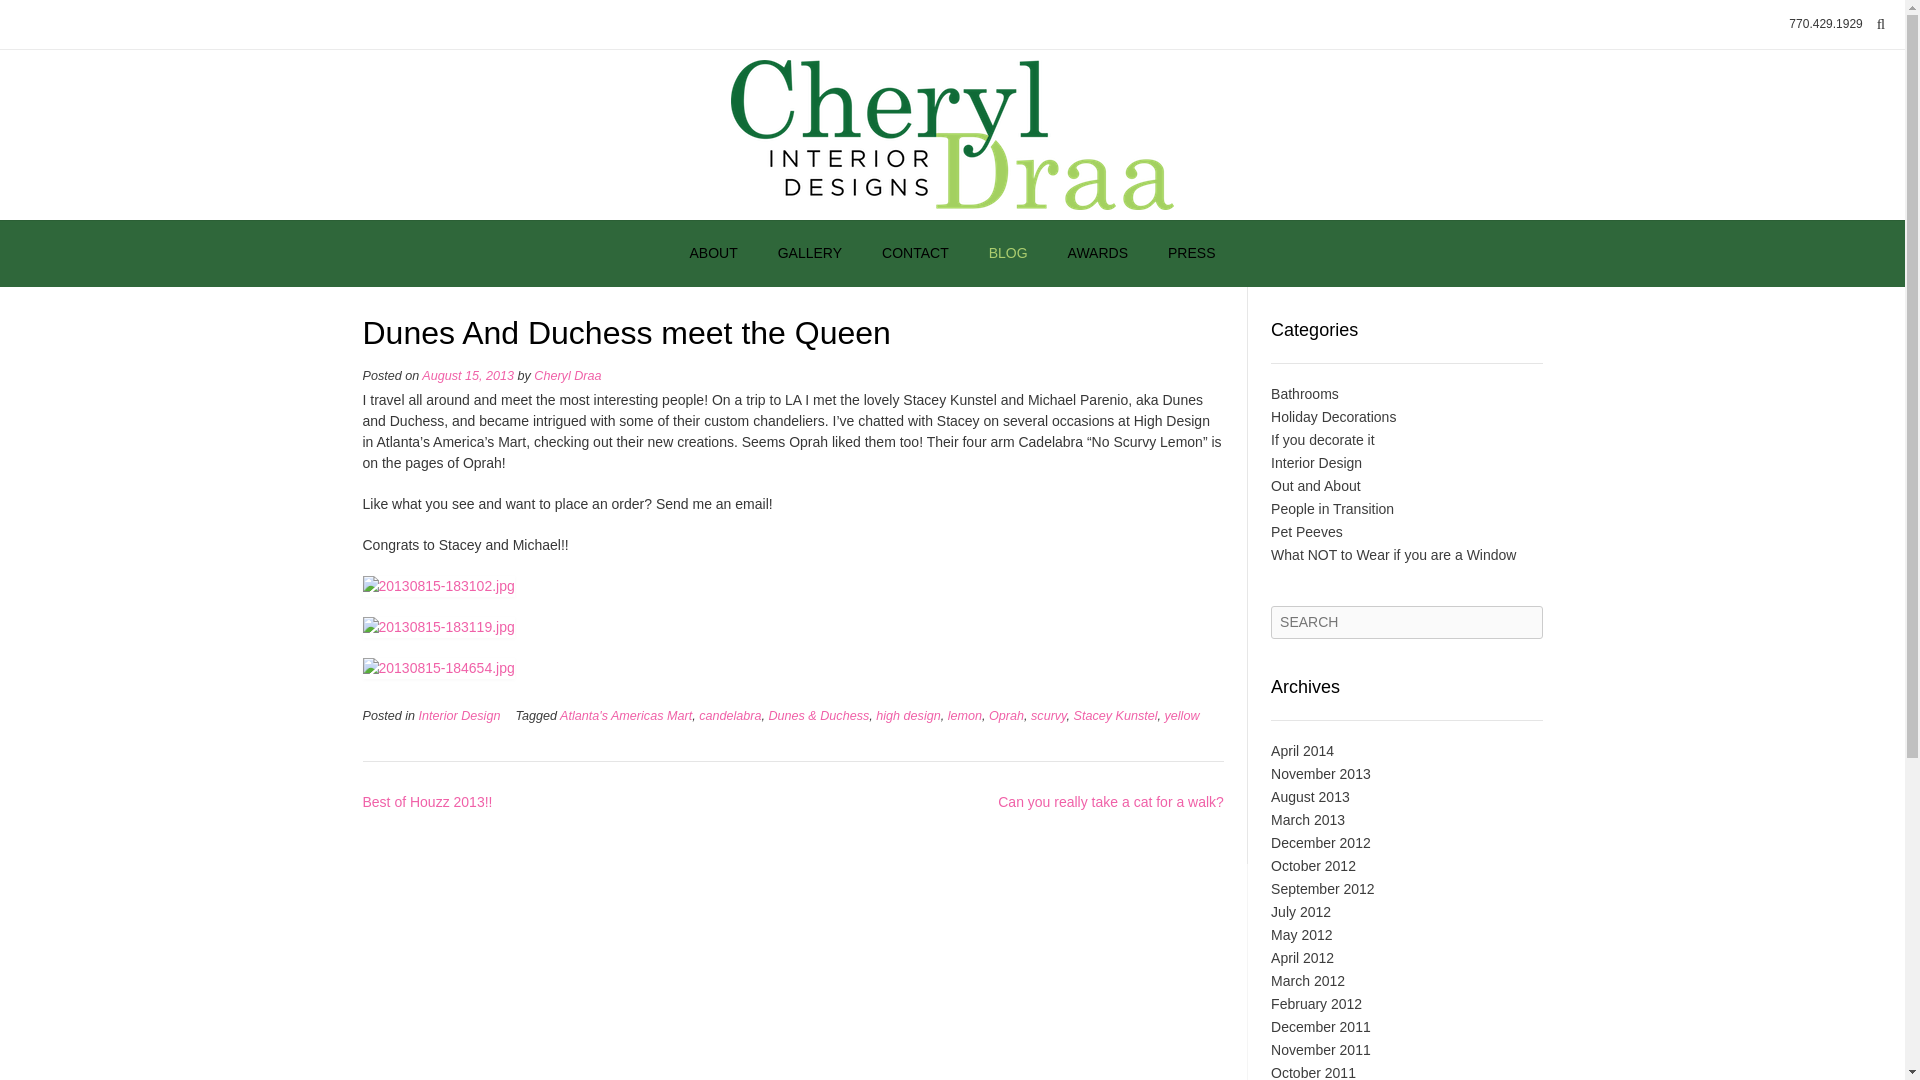 The width and height of the screenshot is (1920, 1080). I want to click on Interior Design, so click(1316, 462).